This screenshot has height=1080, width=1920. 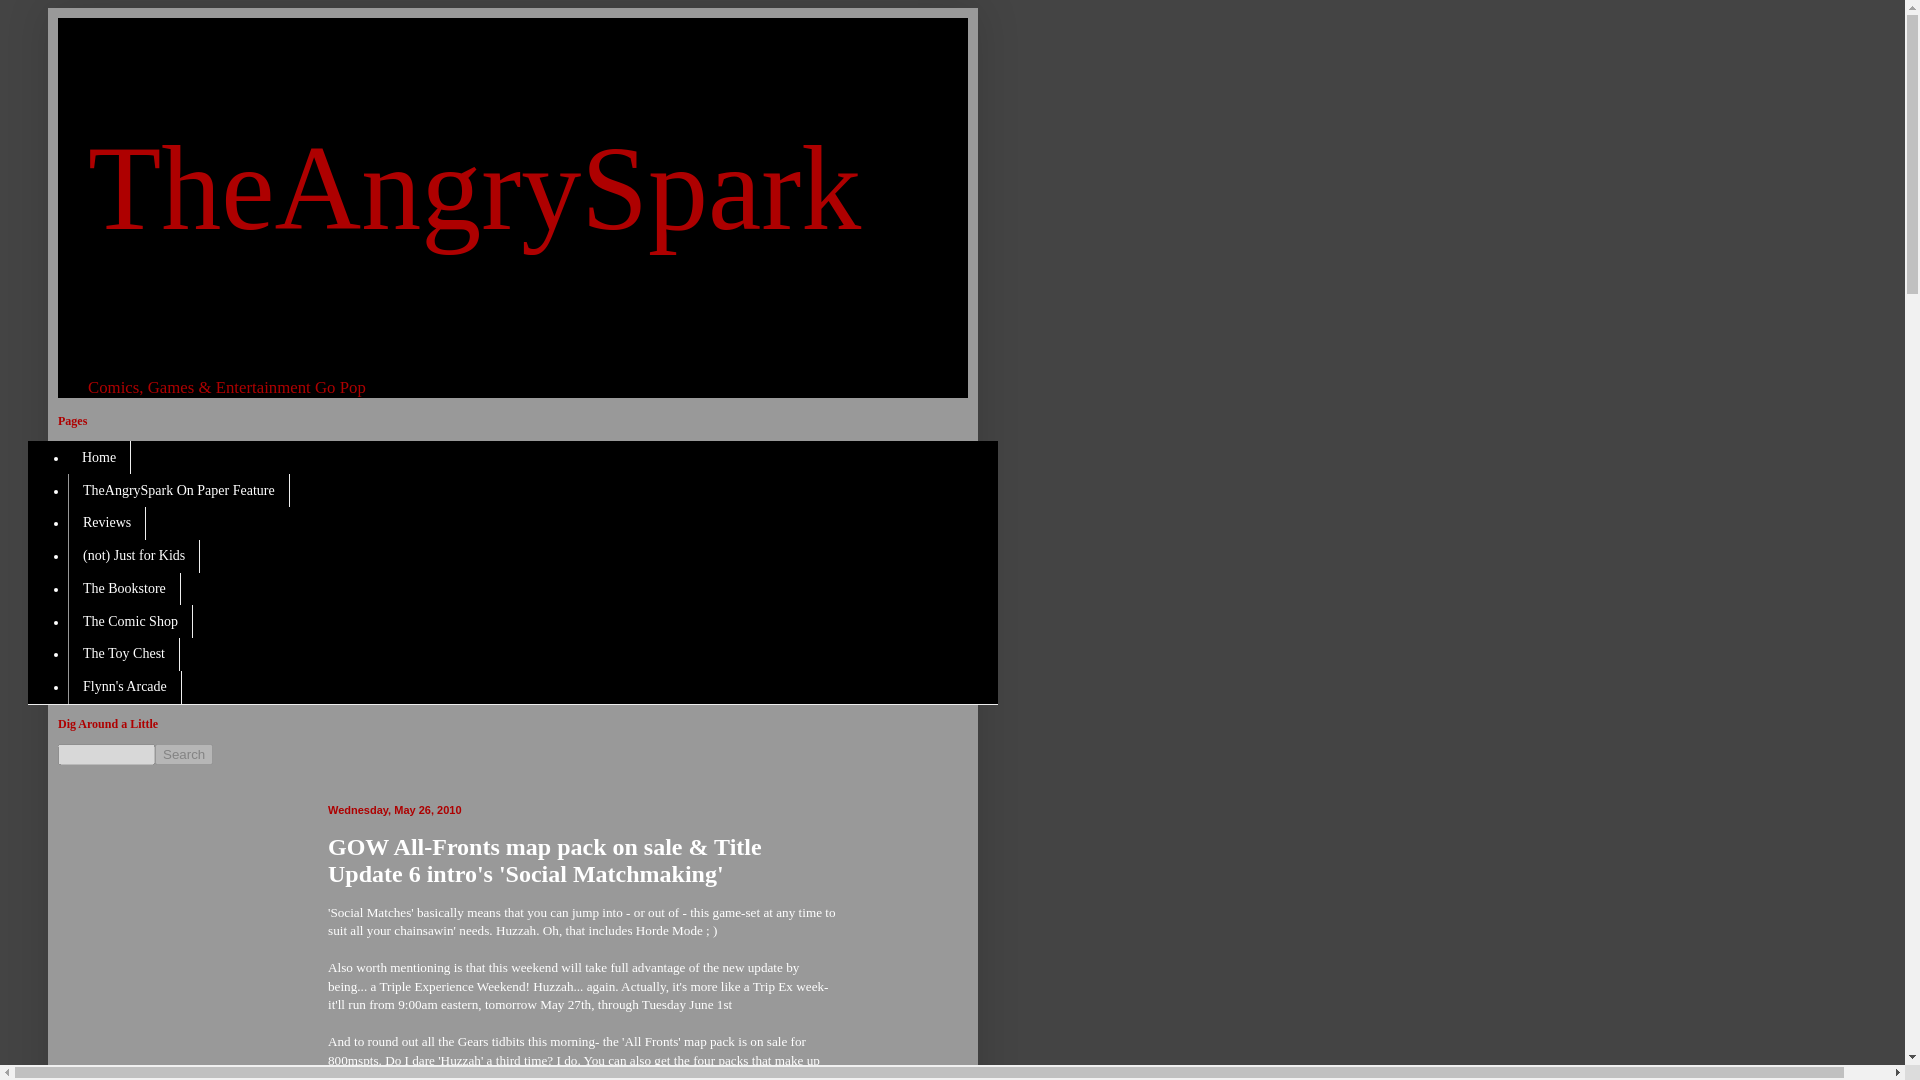 I want to click on Flynn's Arcade, so click(x=124, y=687).